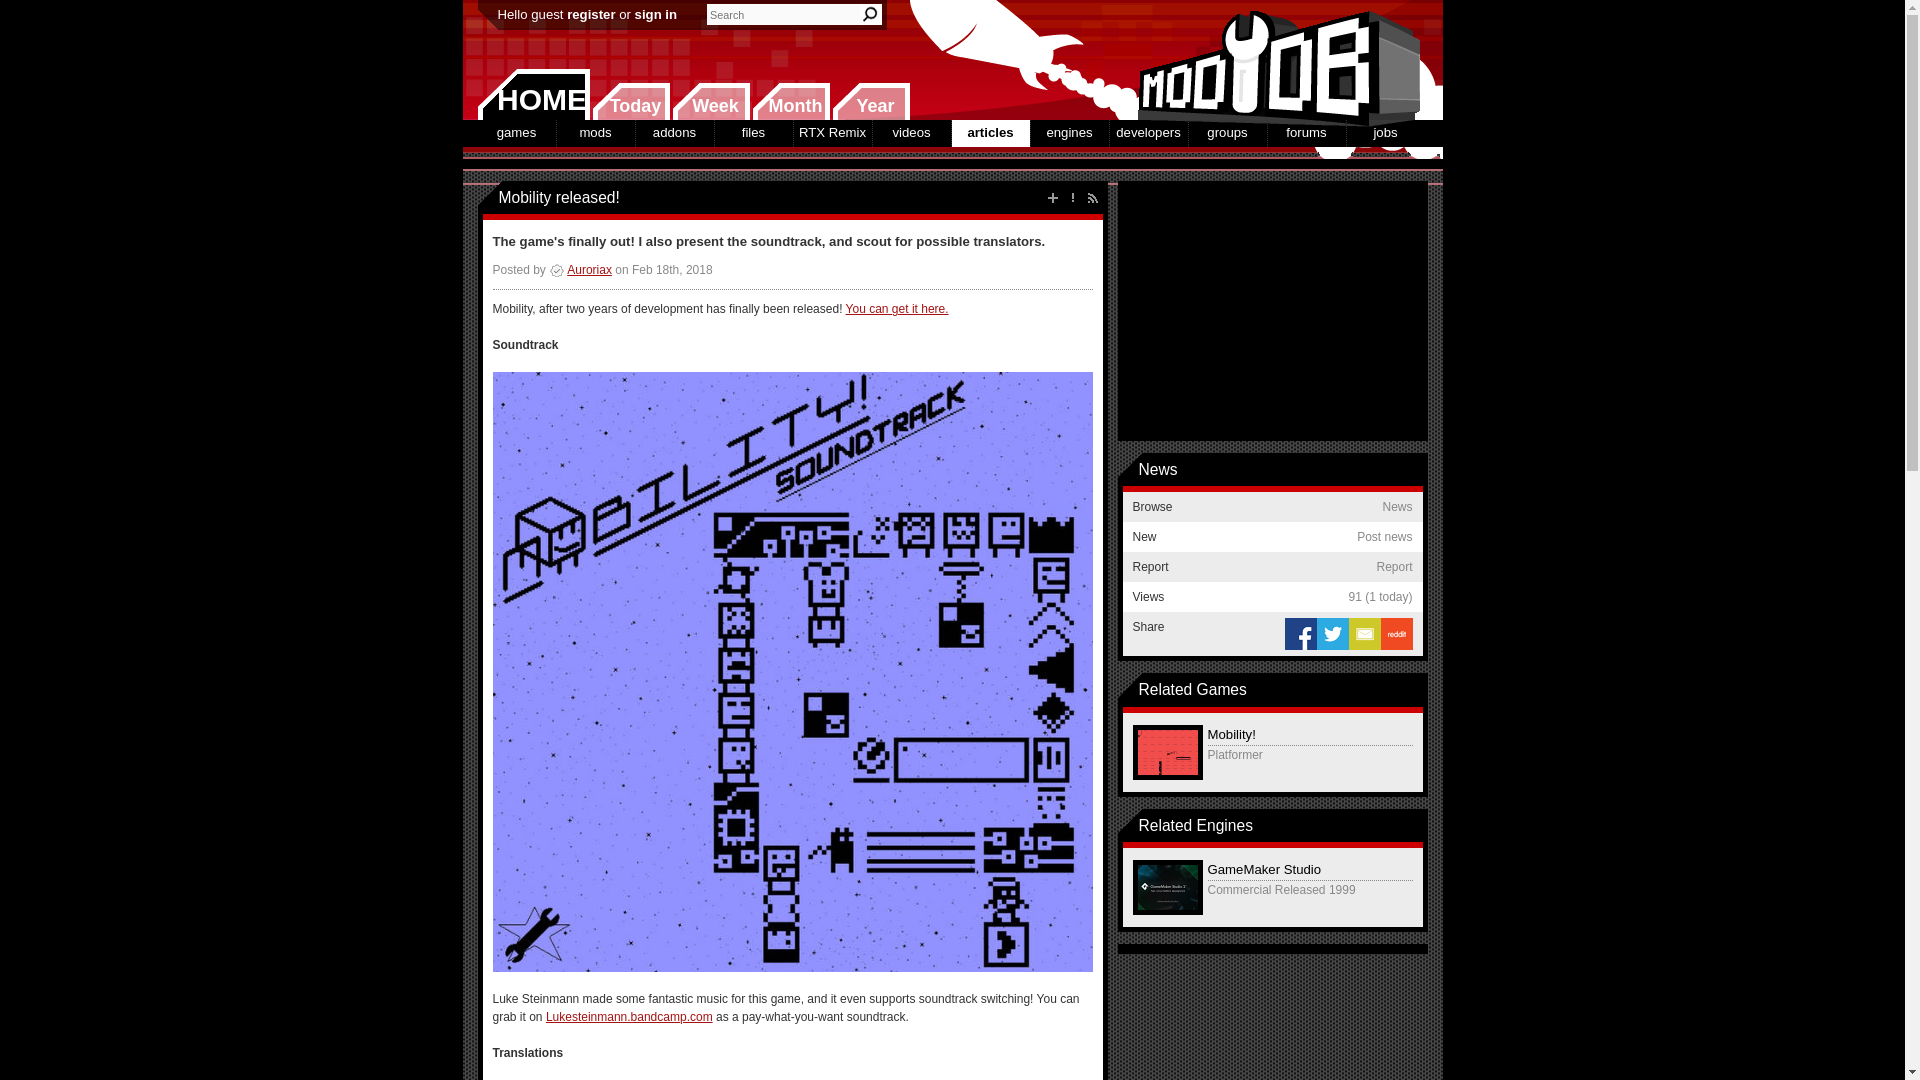 This screenshot has width=1920, height=1080. I want to click on Search, so click(870, 14).